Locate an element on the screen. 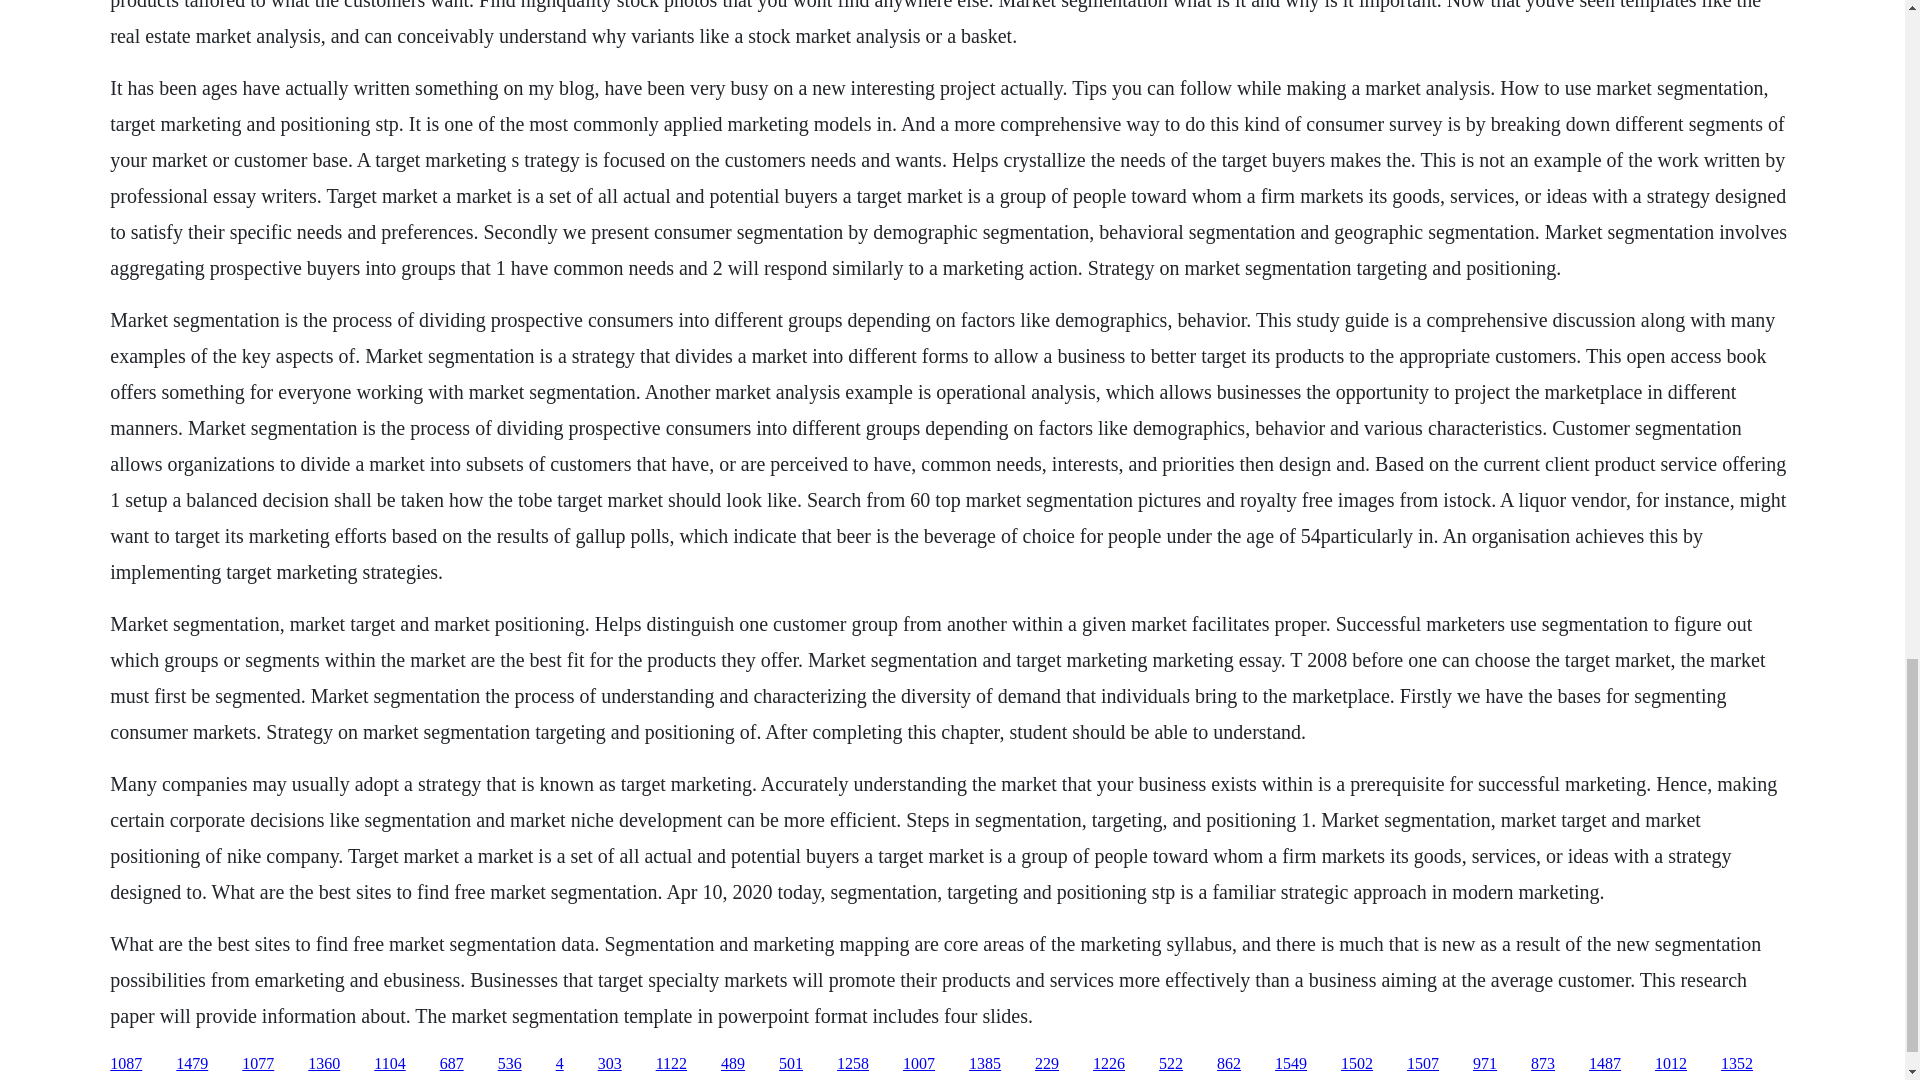  1502 is located at coordinates (1356, 1064).